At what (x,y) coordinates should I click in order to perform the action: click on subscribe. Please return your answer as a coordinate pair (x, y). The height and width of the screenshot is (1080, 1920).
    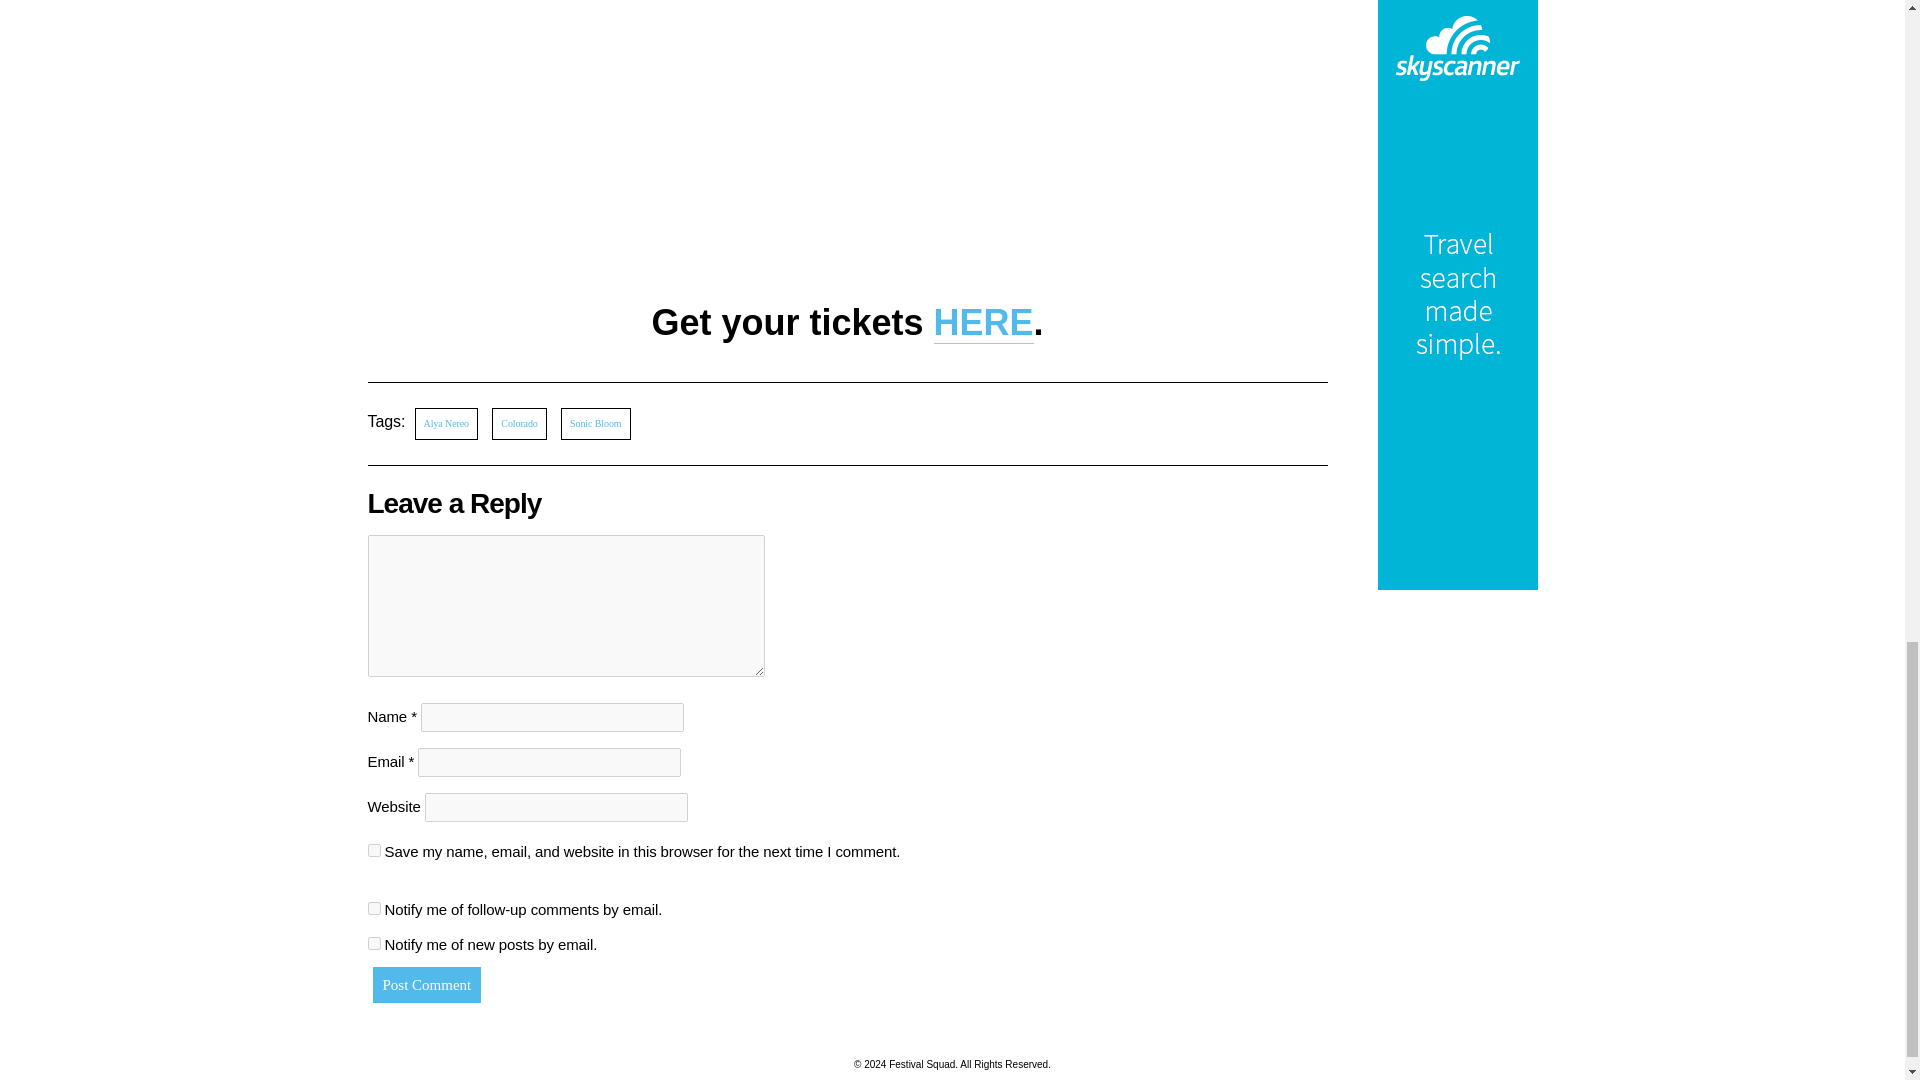
    Looking at the image, I should click on (374, 944).